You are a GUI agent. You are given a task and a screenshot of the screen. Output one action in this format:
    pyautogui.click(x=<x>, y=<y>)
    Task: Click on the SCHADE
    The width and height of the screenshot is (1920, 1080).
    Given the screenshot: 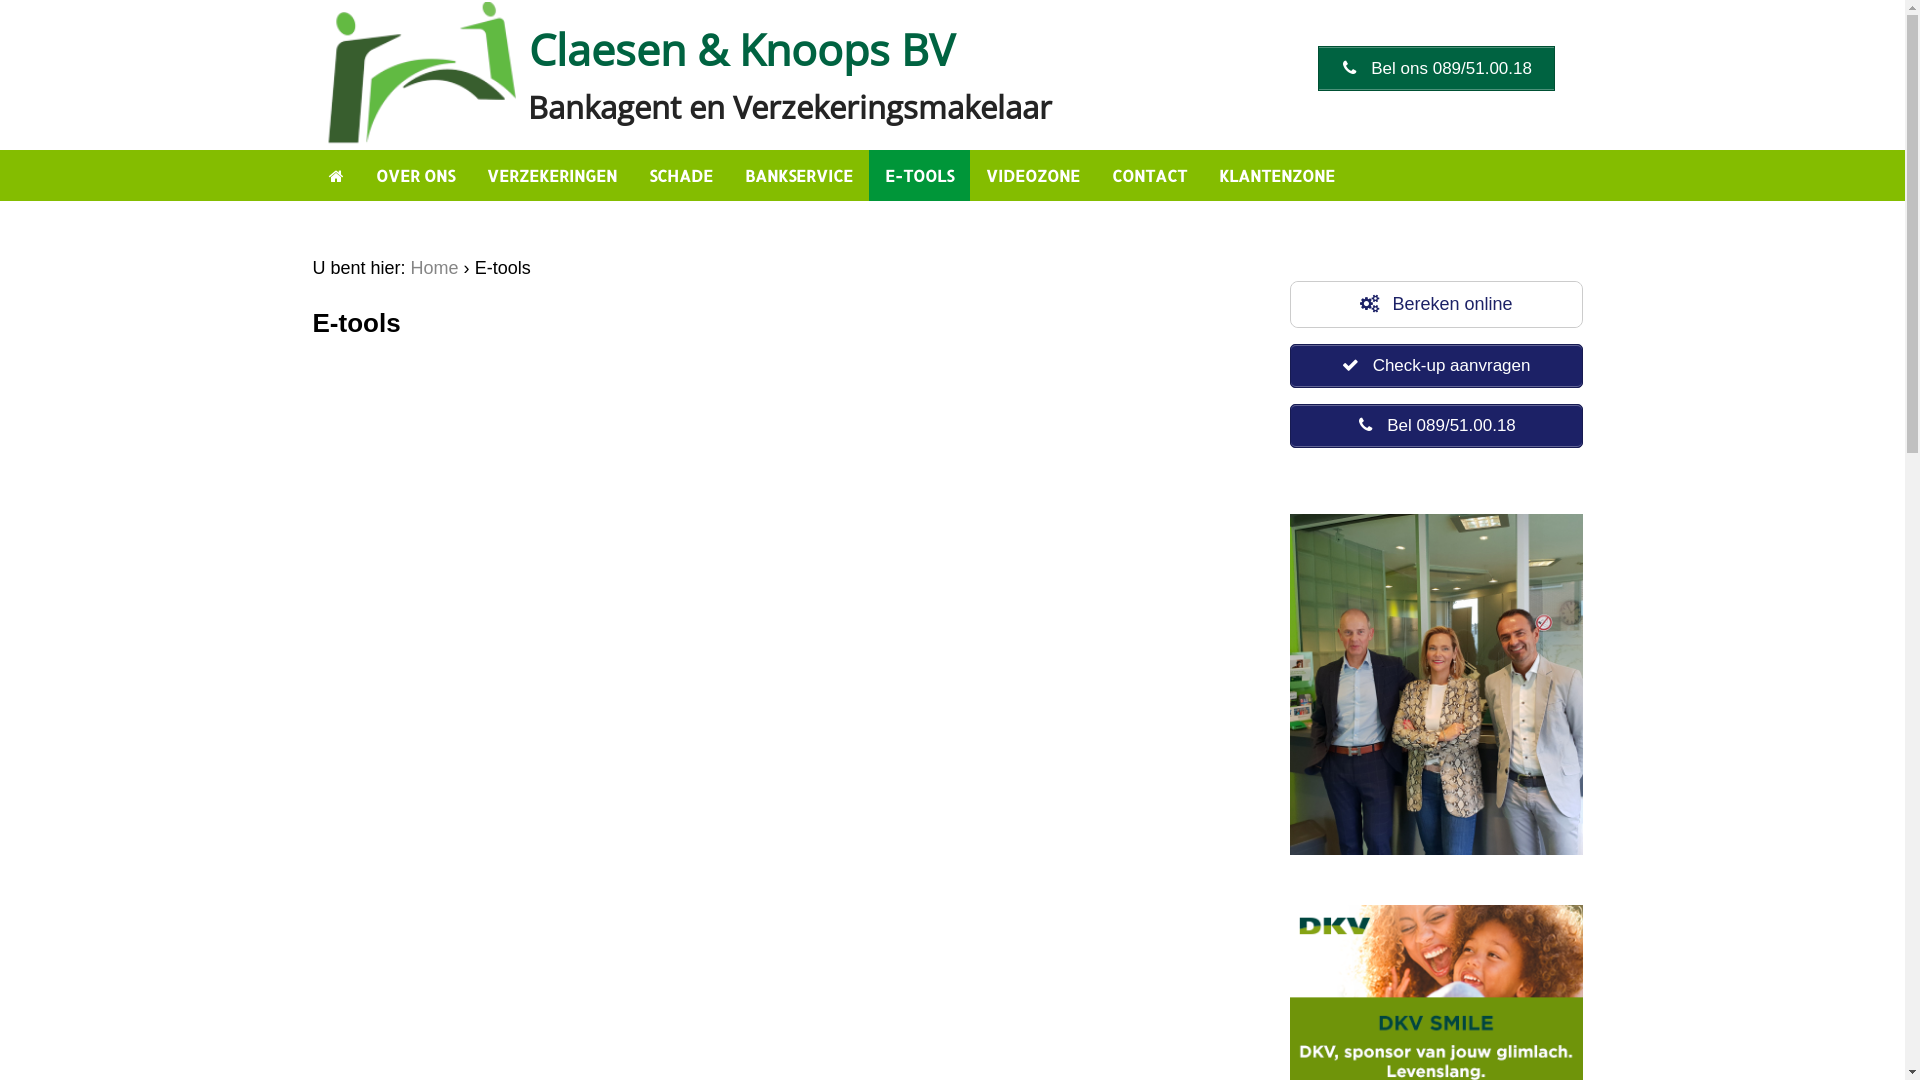 What is the action you would take?
    pyautogui.click(x=680, y=176)
    